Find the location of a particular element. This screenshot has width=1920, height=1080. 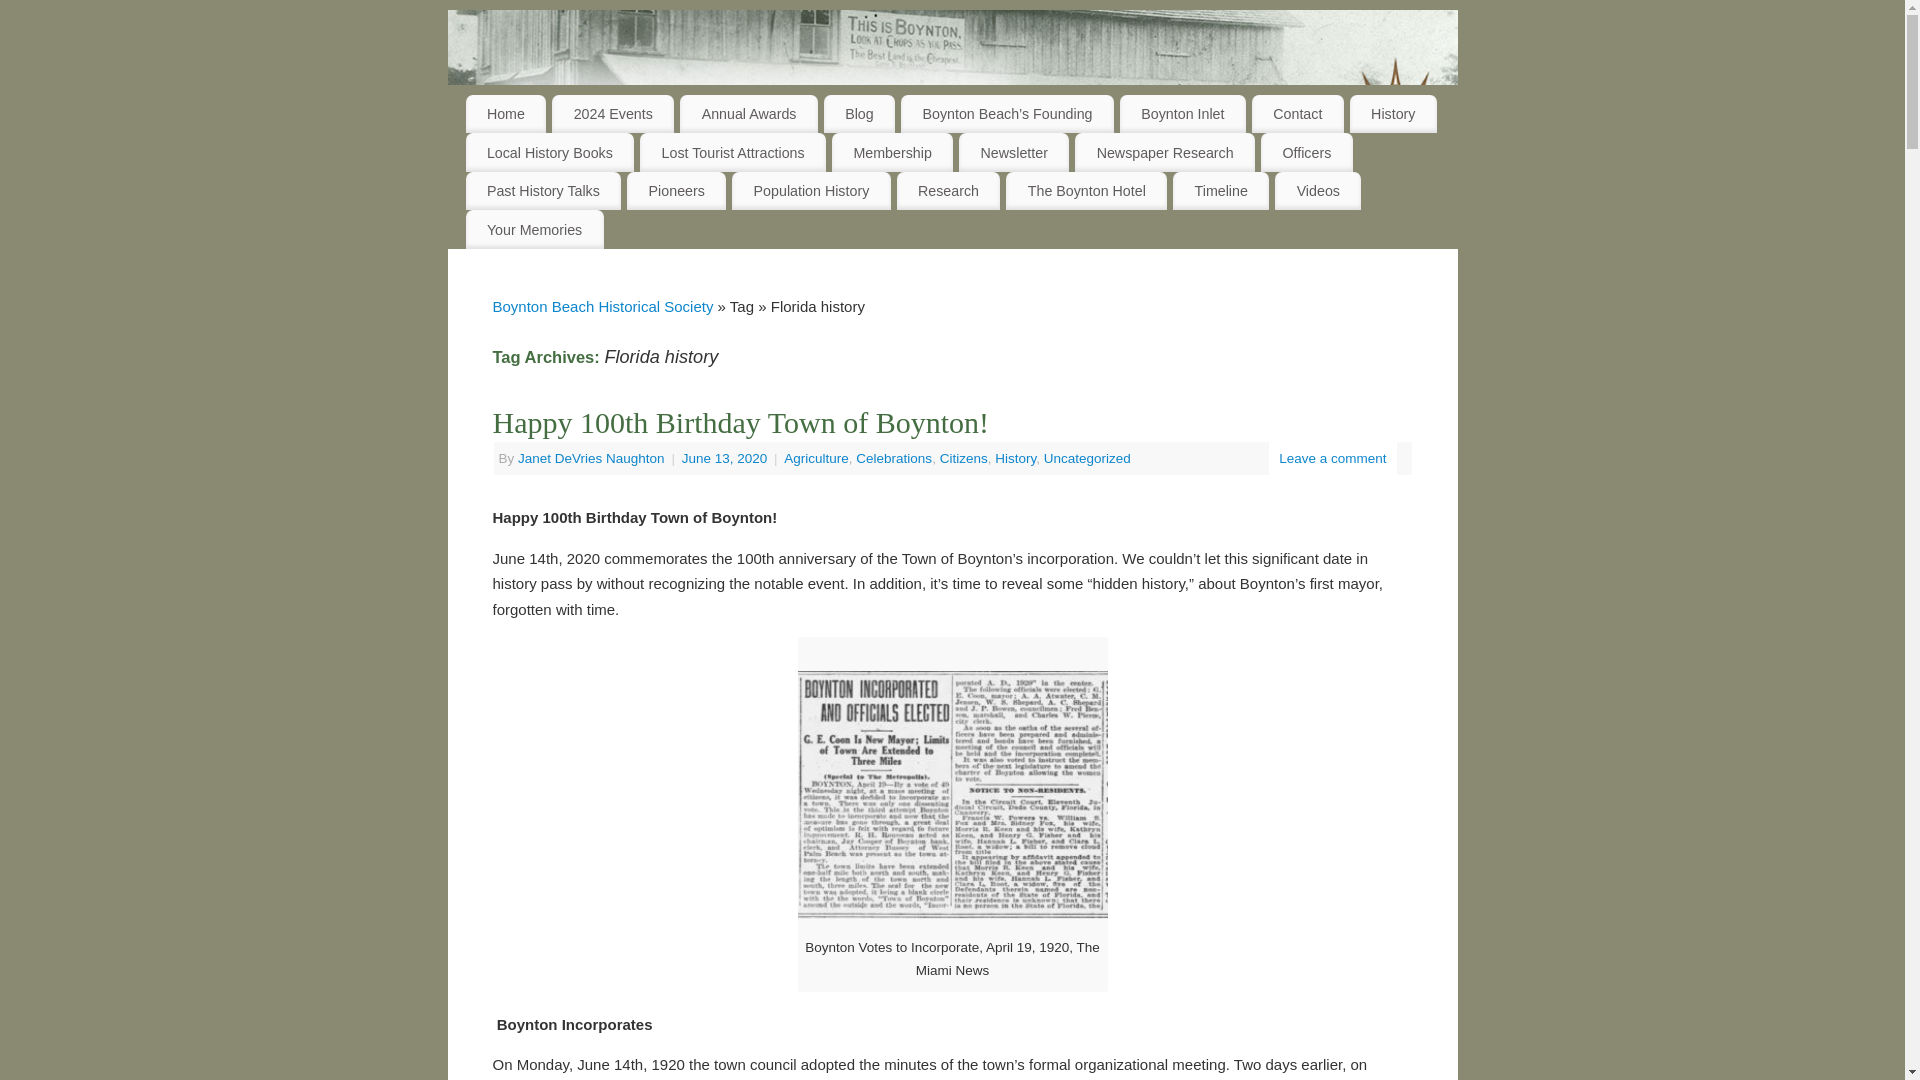

Contact is located at coordinates (1298, 114).